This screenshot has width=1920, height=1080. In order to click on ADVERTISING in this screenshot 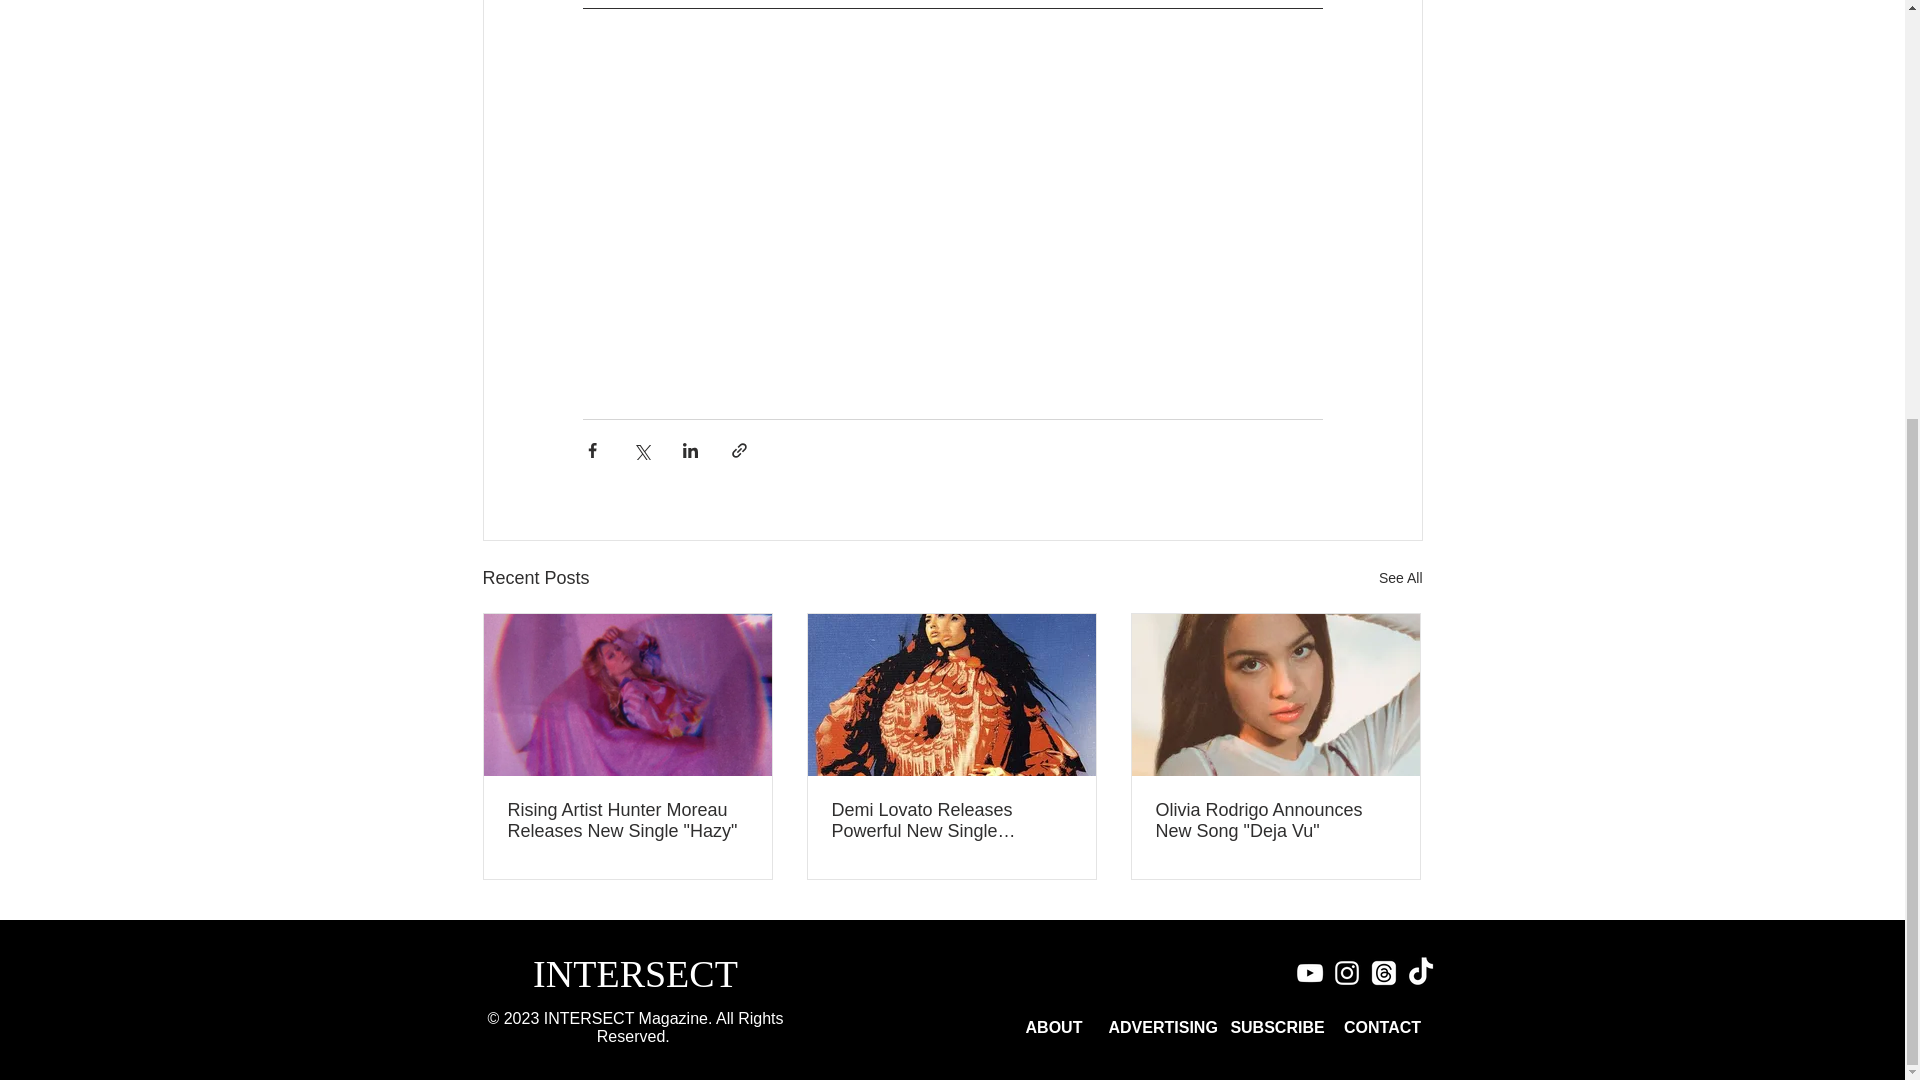, I will do `click(1162, 1028)`.